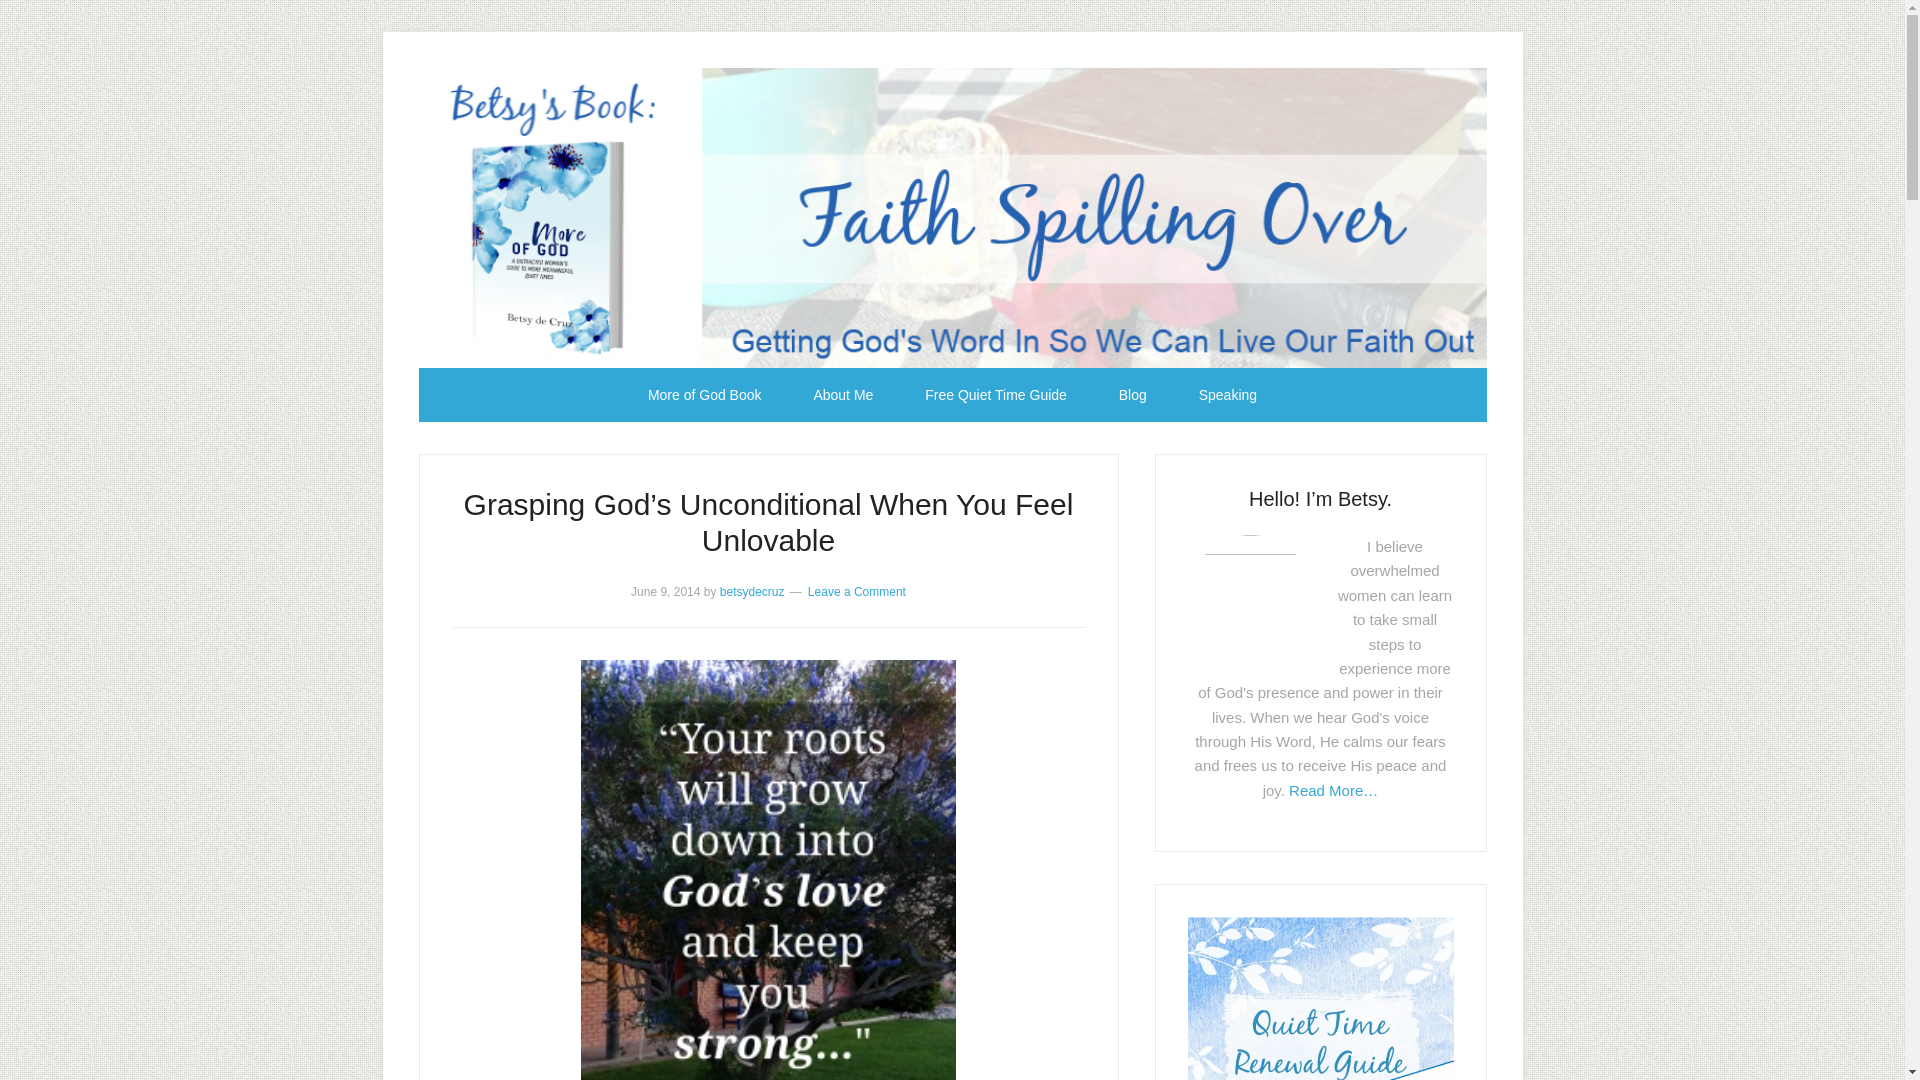  What do you see at coordinates (842, 395) in the screenshot?
I see `About Me` at bounding box center [842, 395].